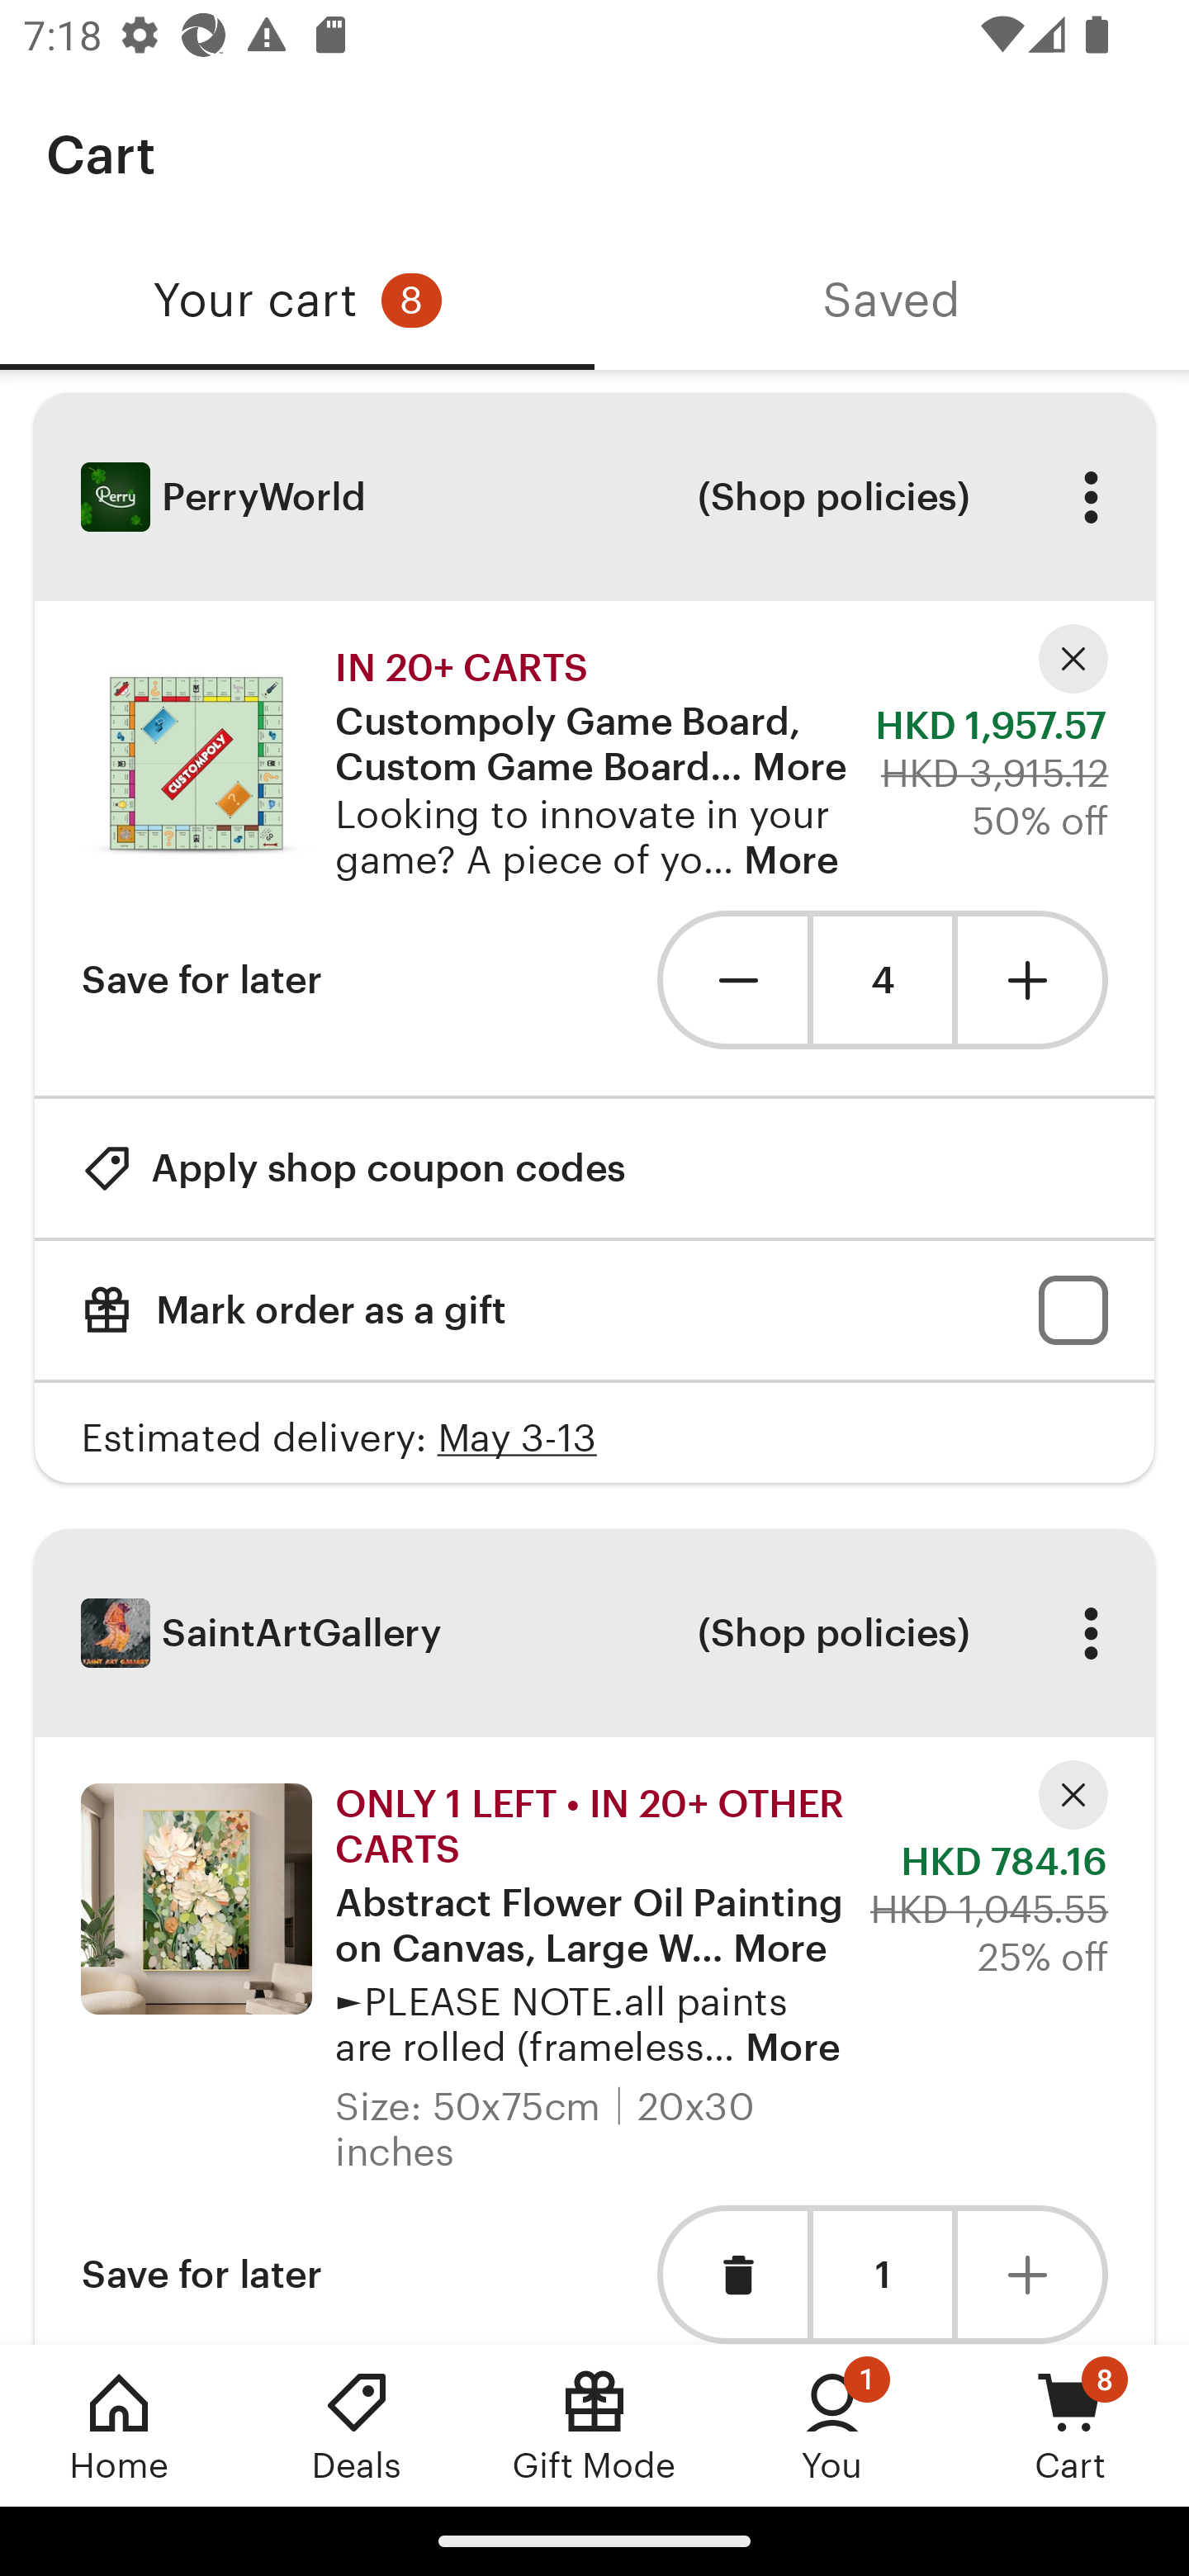 The image size is (1189, 2576). I want to click on Remove item from cart, so click(732, 2274).